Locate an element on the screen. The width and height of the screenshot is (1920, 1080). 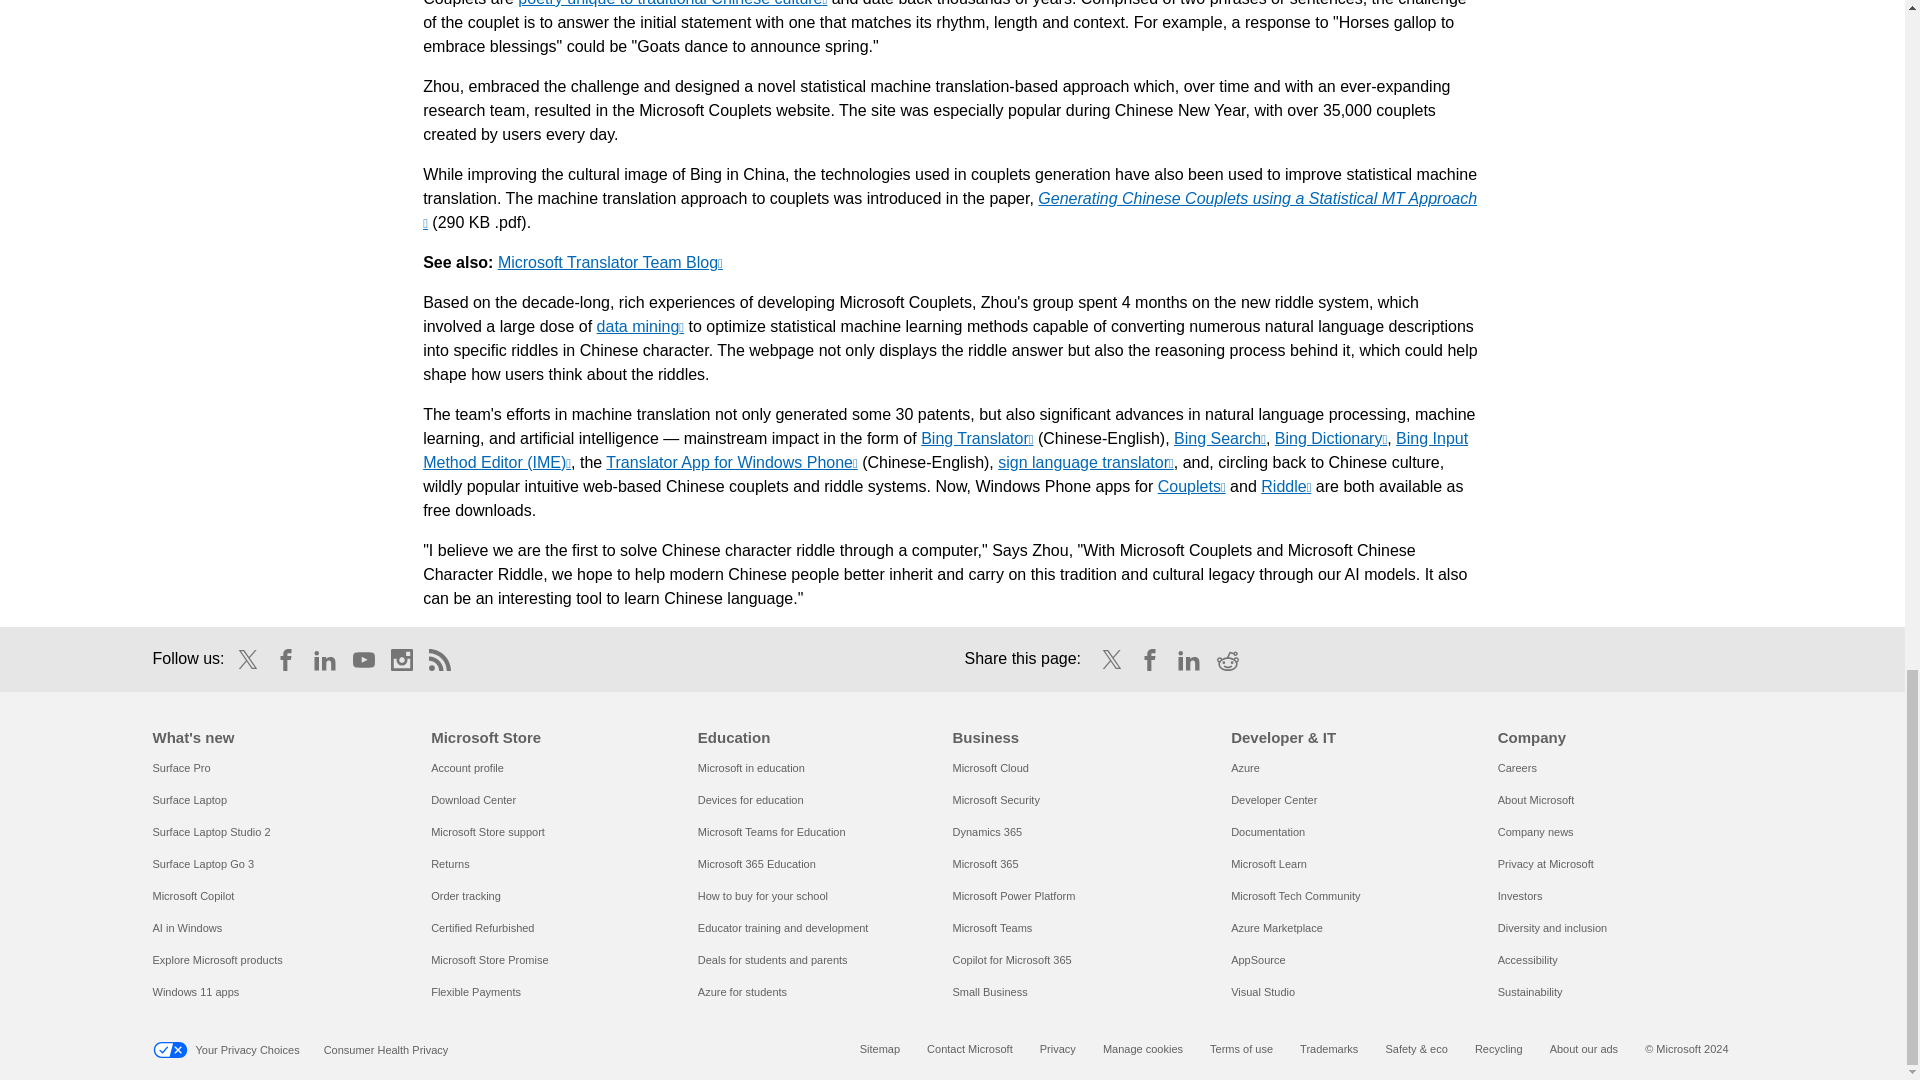
Data Mining and Management research at Microsoft is located at coordinates (640, 326).